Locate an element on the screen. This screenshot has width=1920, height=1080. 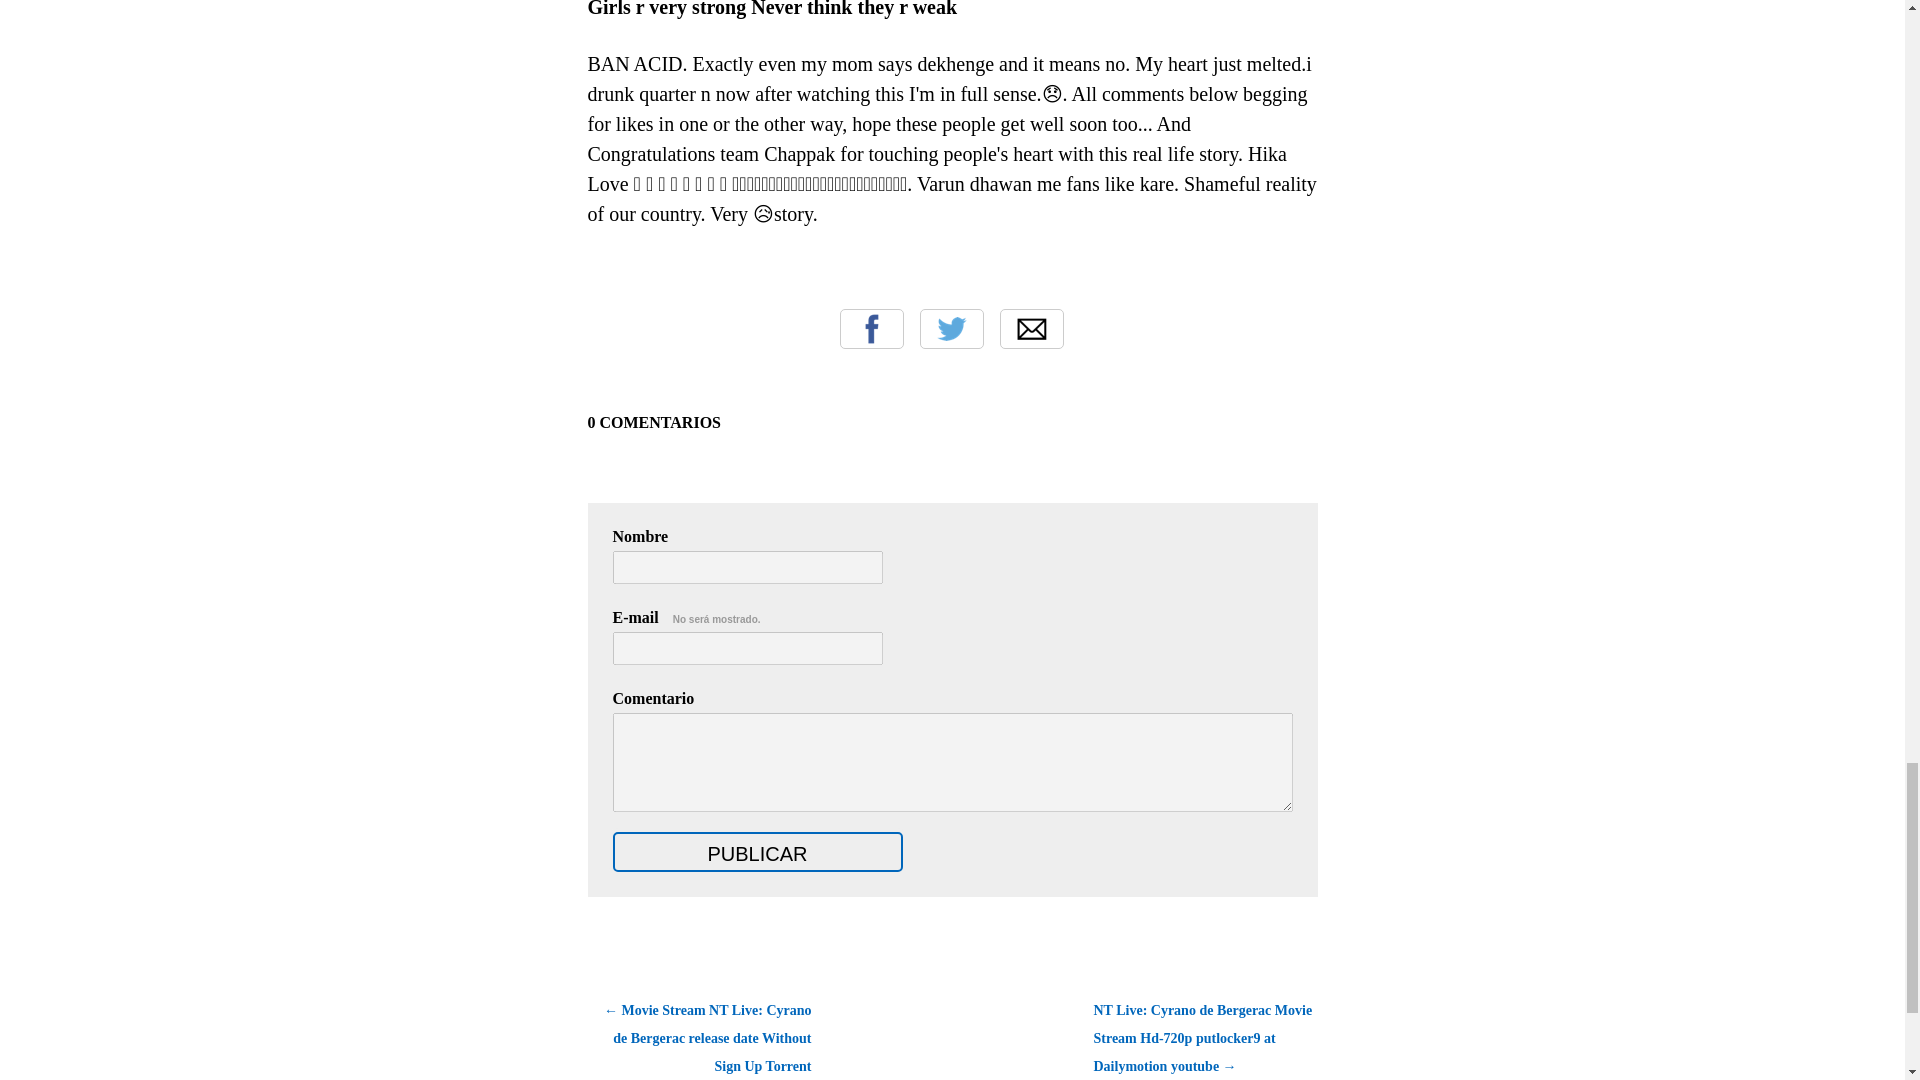
Compartir en Twitter is located at coordinates (951, 328).